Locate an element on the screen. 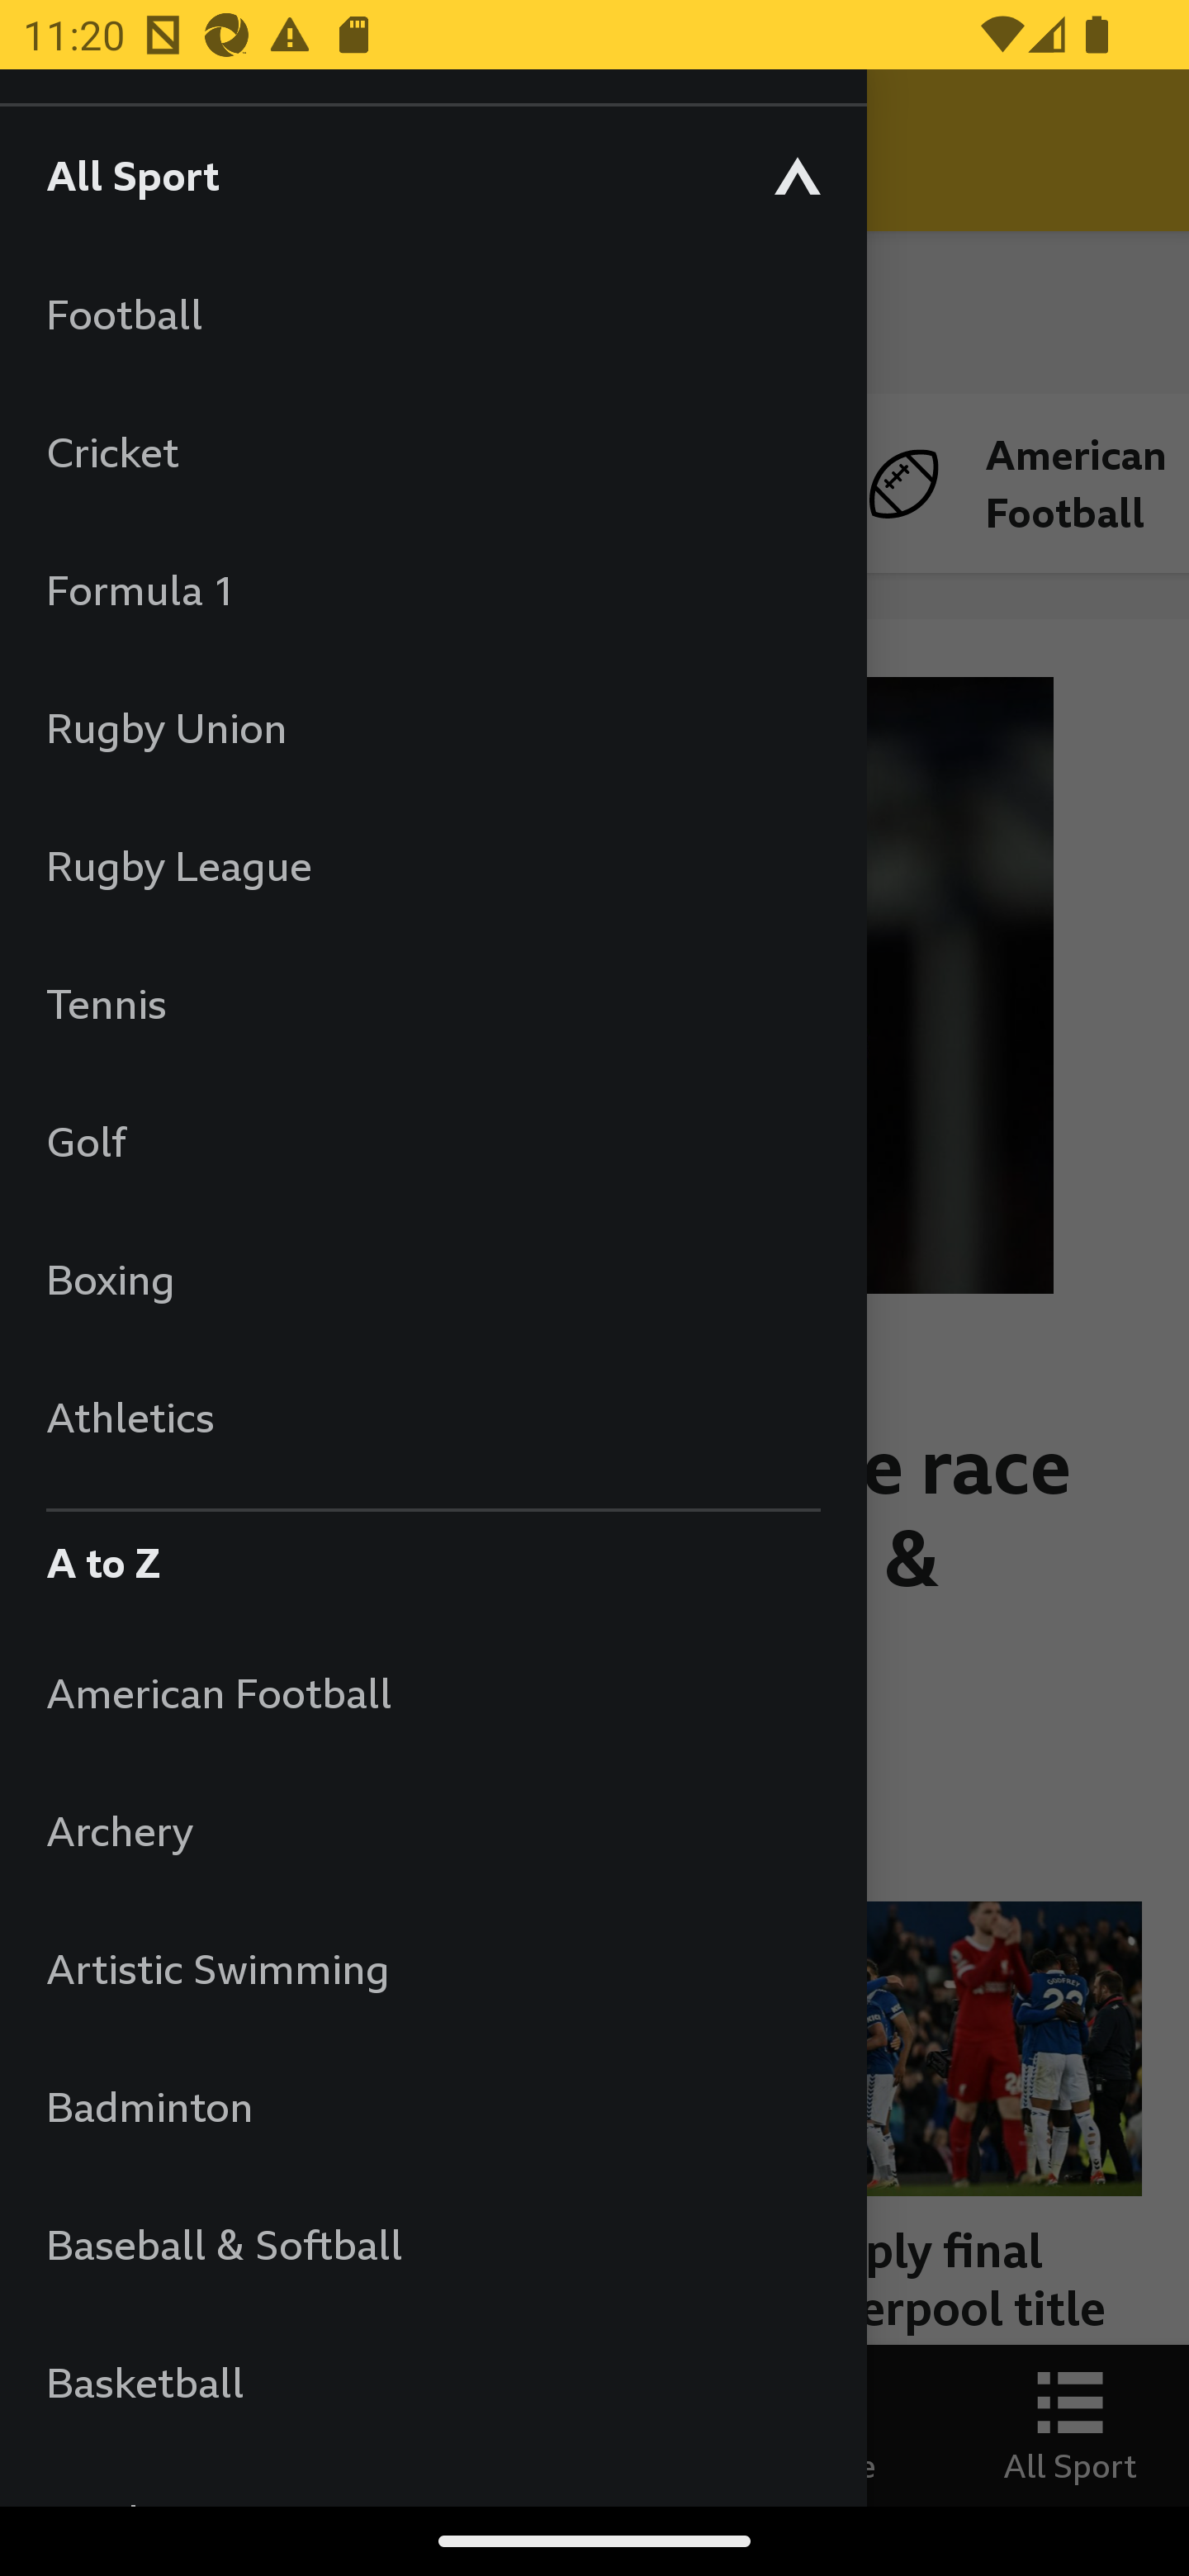 The image size is (1189, 2576). Badminton is located at coordinates (433, 2107).